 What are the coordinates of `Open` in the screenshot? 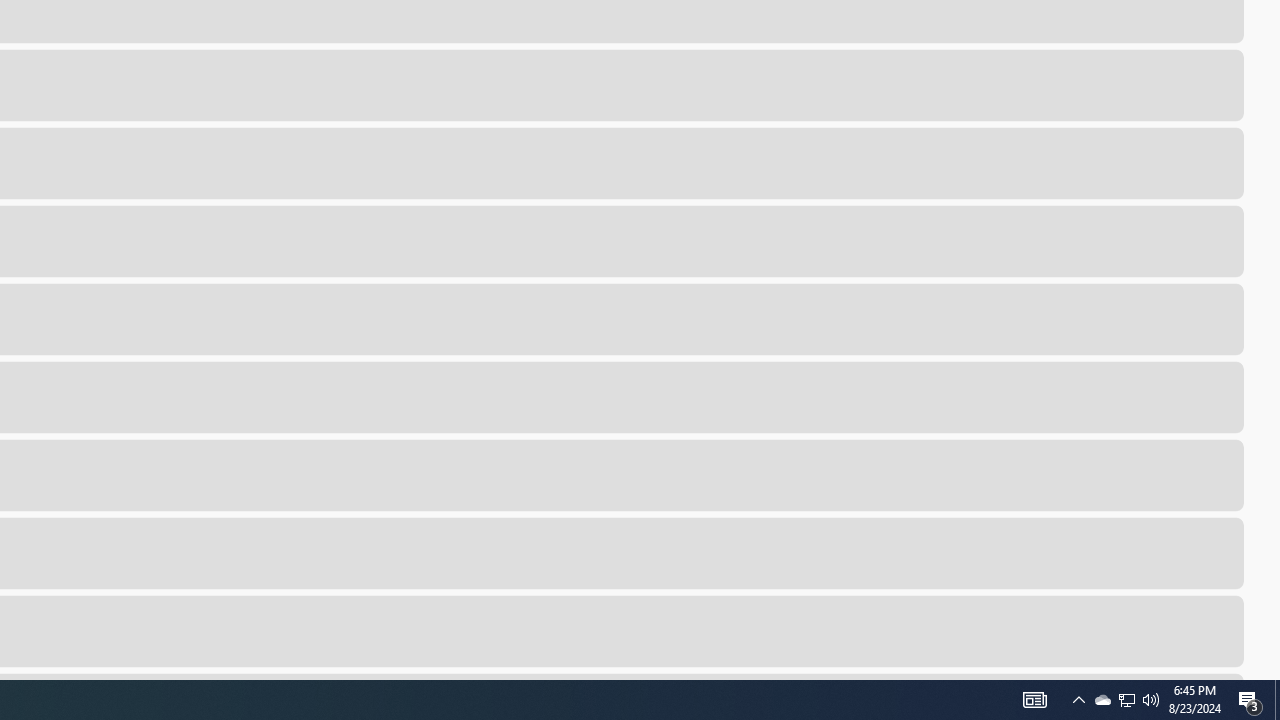 It's located at (1124, 630).